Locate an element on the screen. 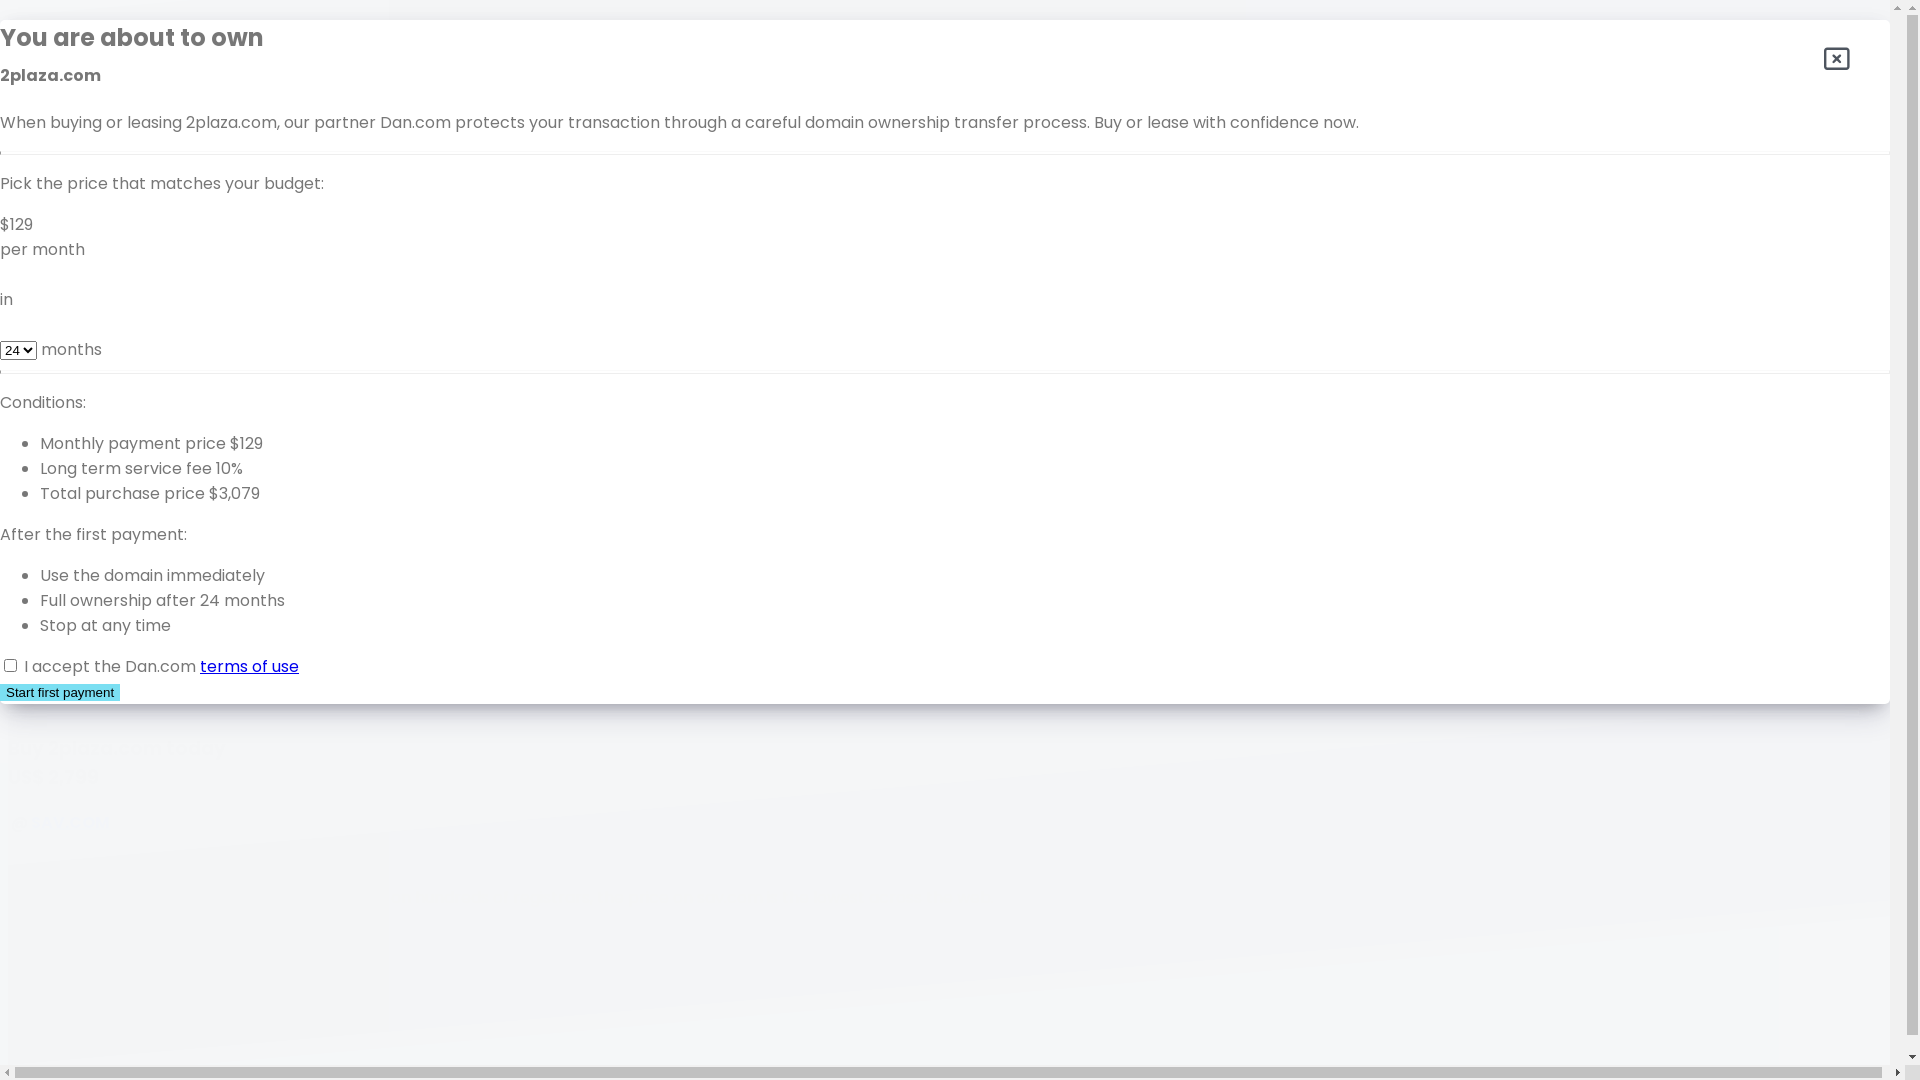 The height and width of the screenshot is (1080, 1920). Slovenian is located at coordinates (126, 504).